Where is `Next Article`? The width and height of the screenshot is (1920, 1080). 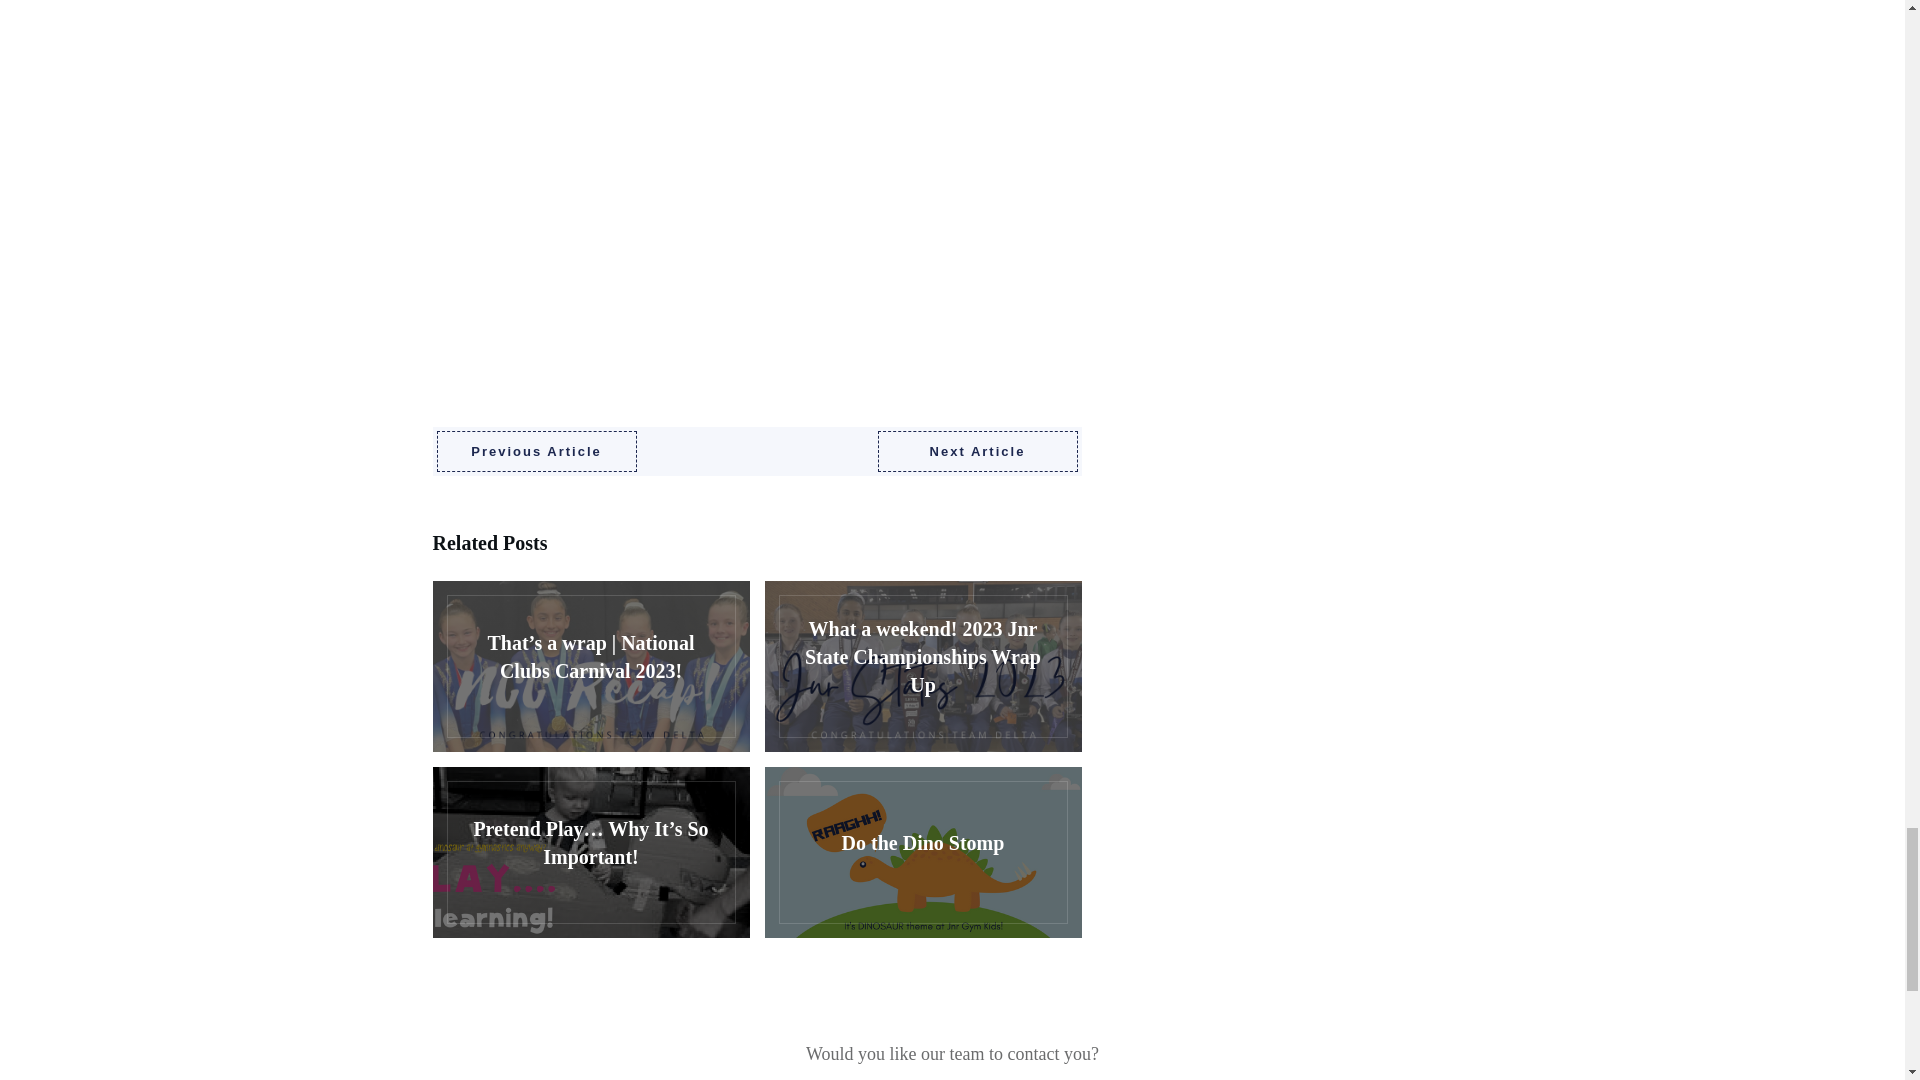 Next Article is located at coordinates (977, 452).